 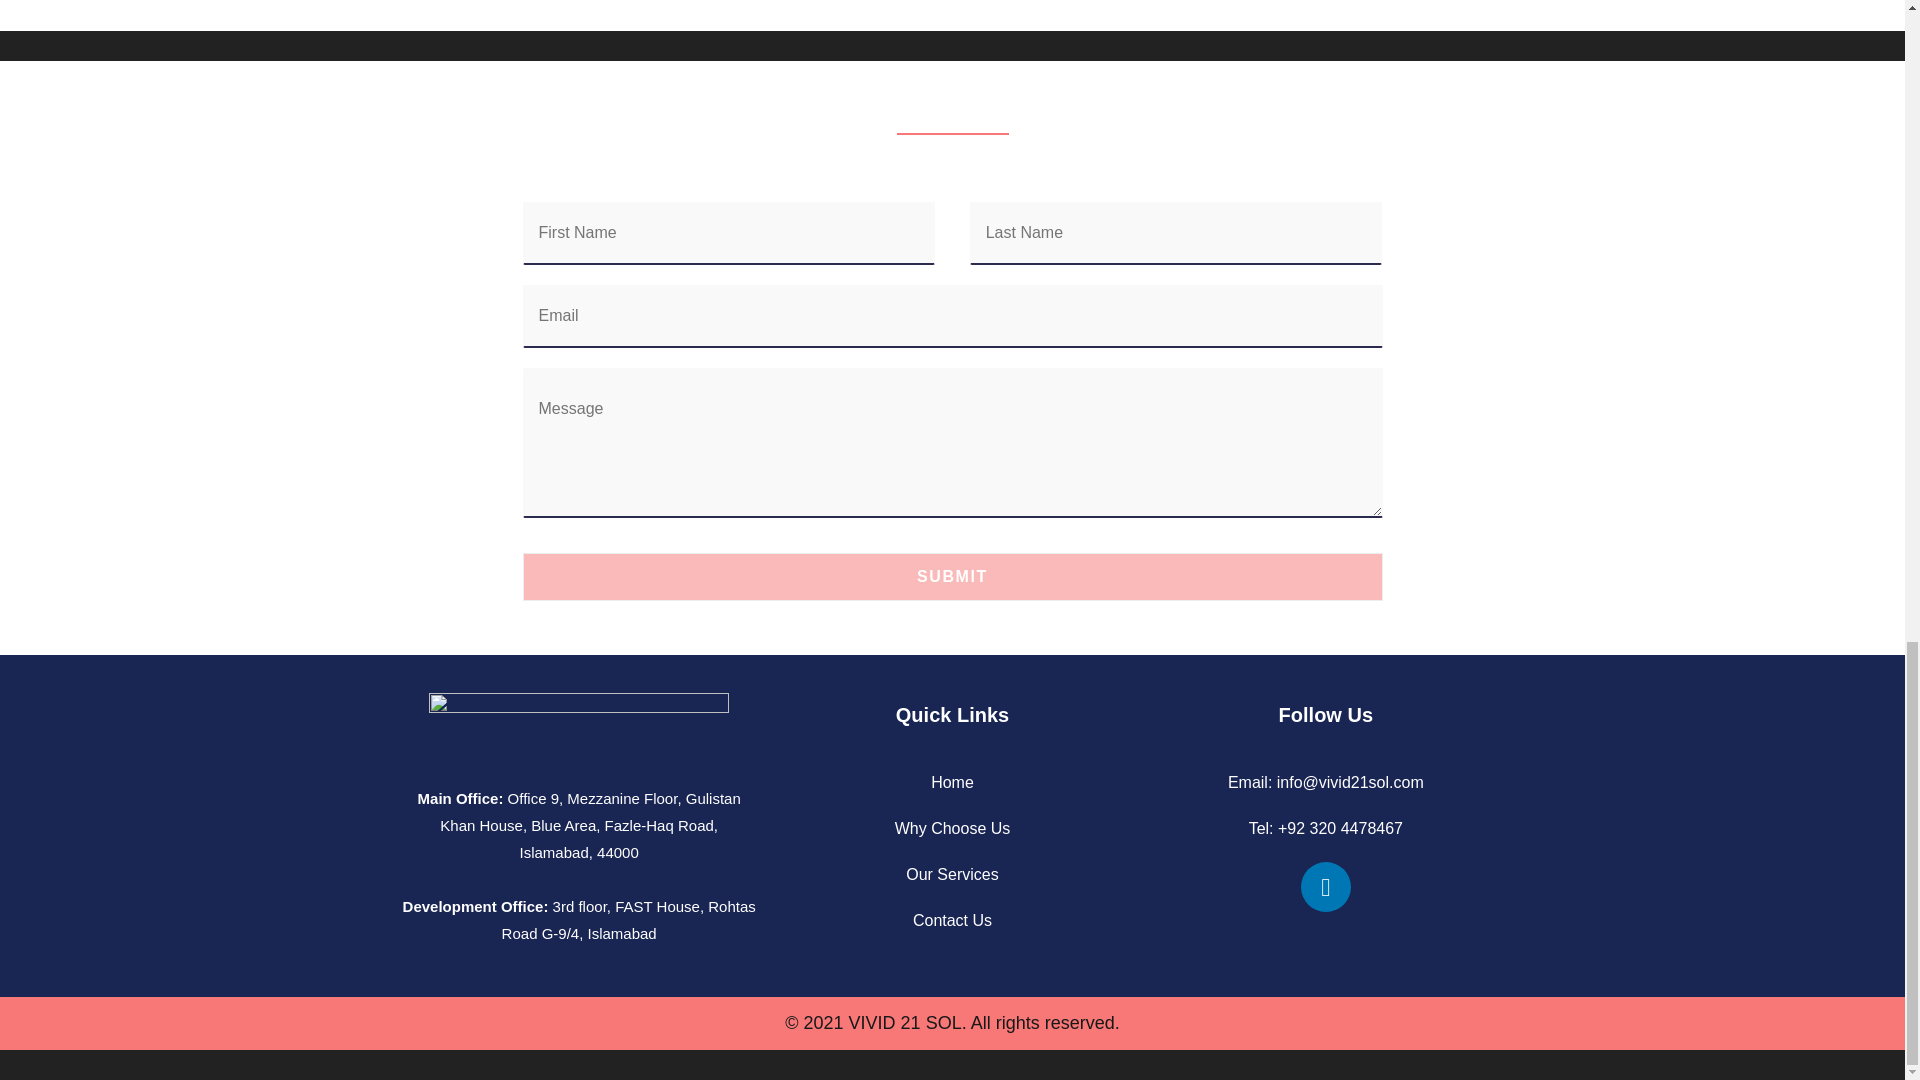 I want to click on Our Services, so click(x=952, y=874).